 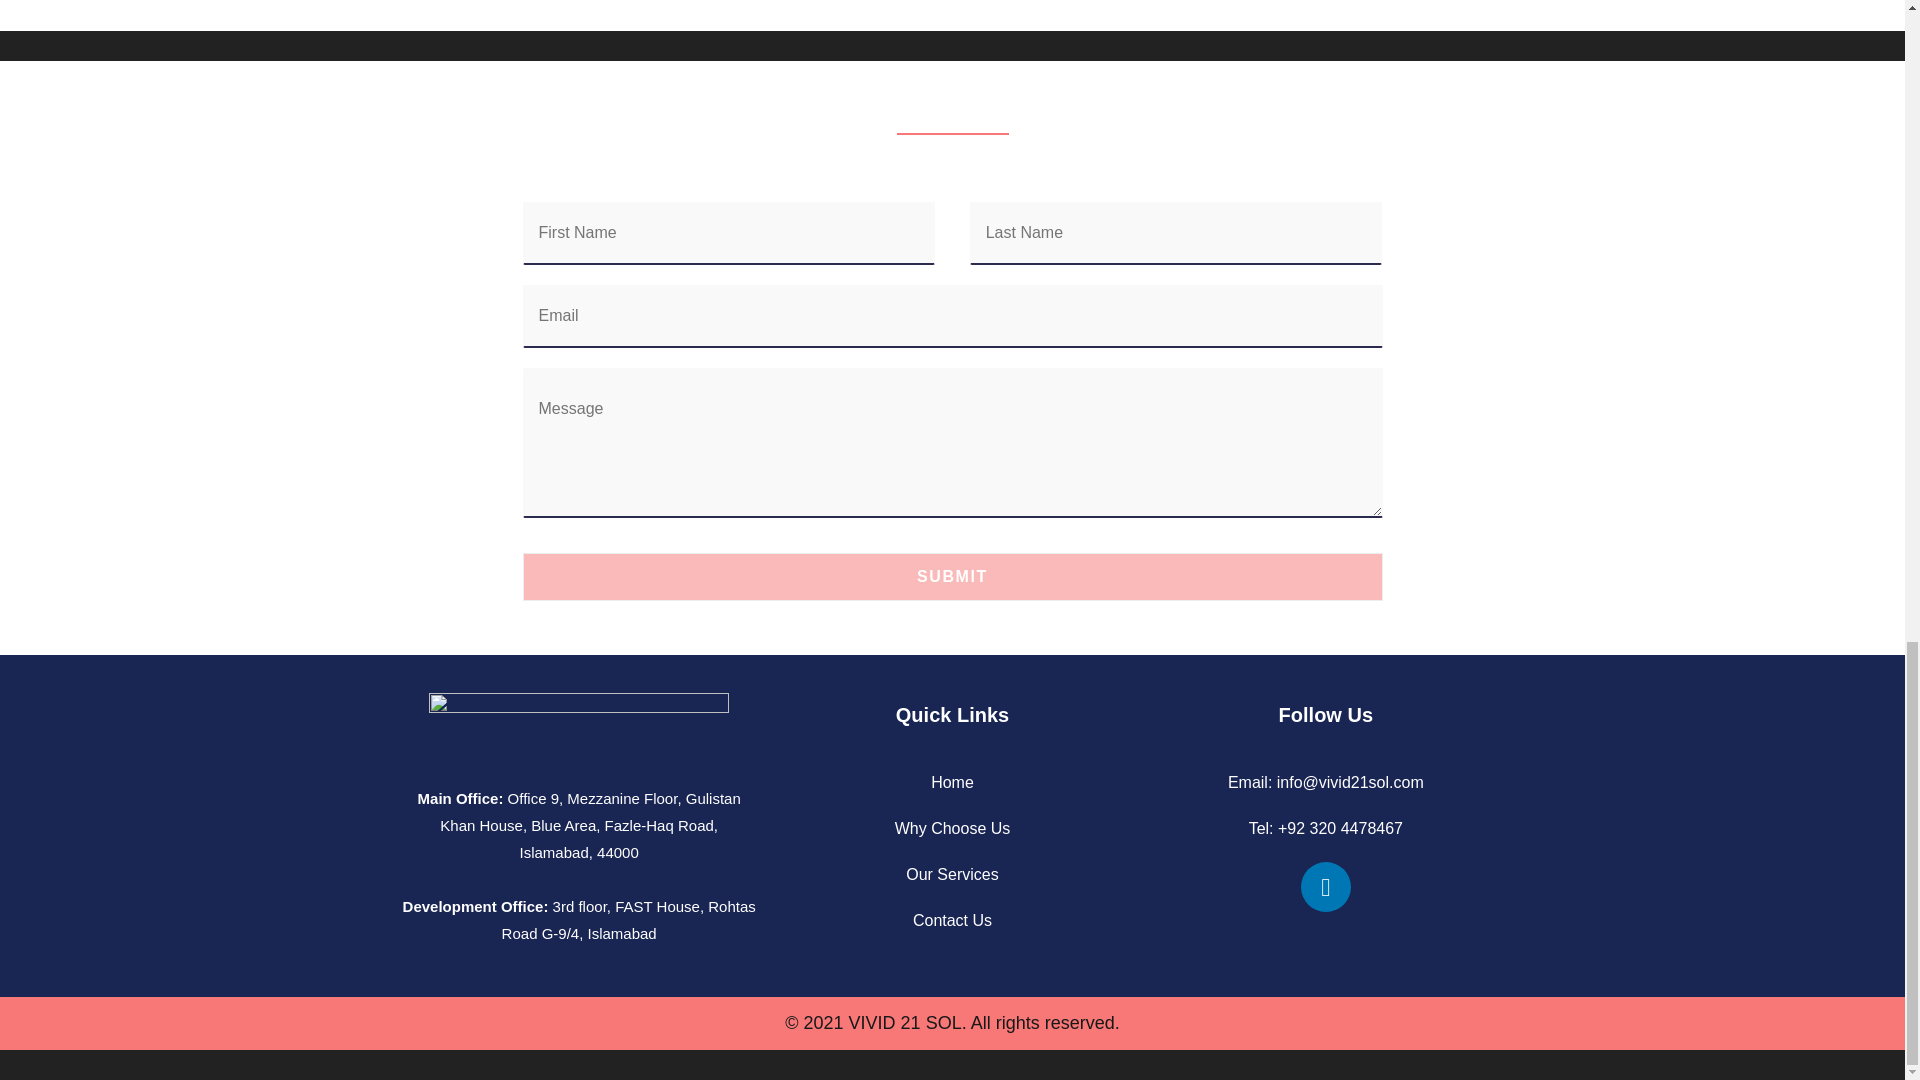 I want to click on Our Services, so click(x=952, y=874).